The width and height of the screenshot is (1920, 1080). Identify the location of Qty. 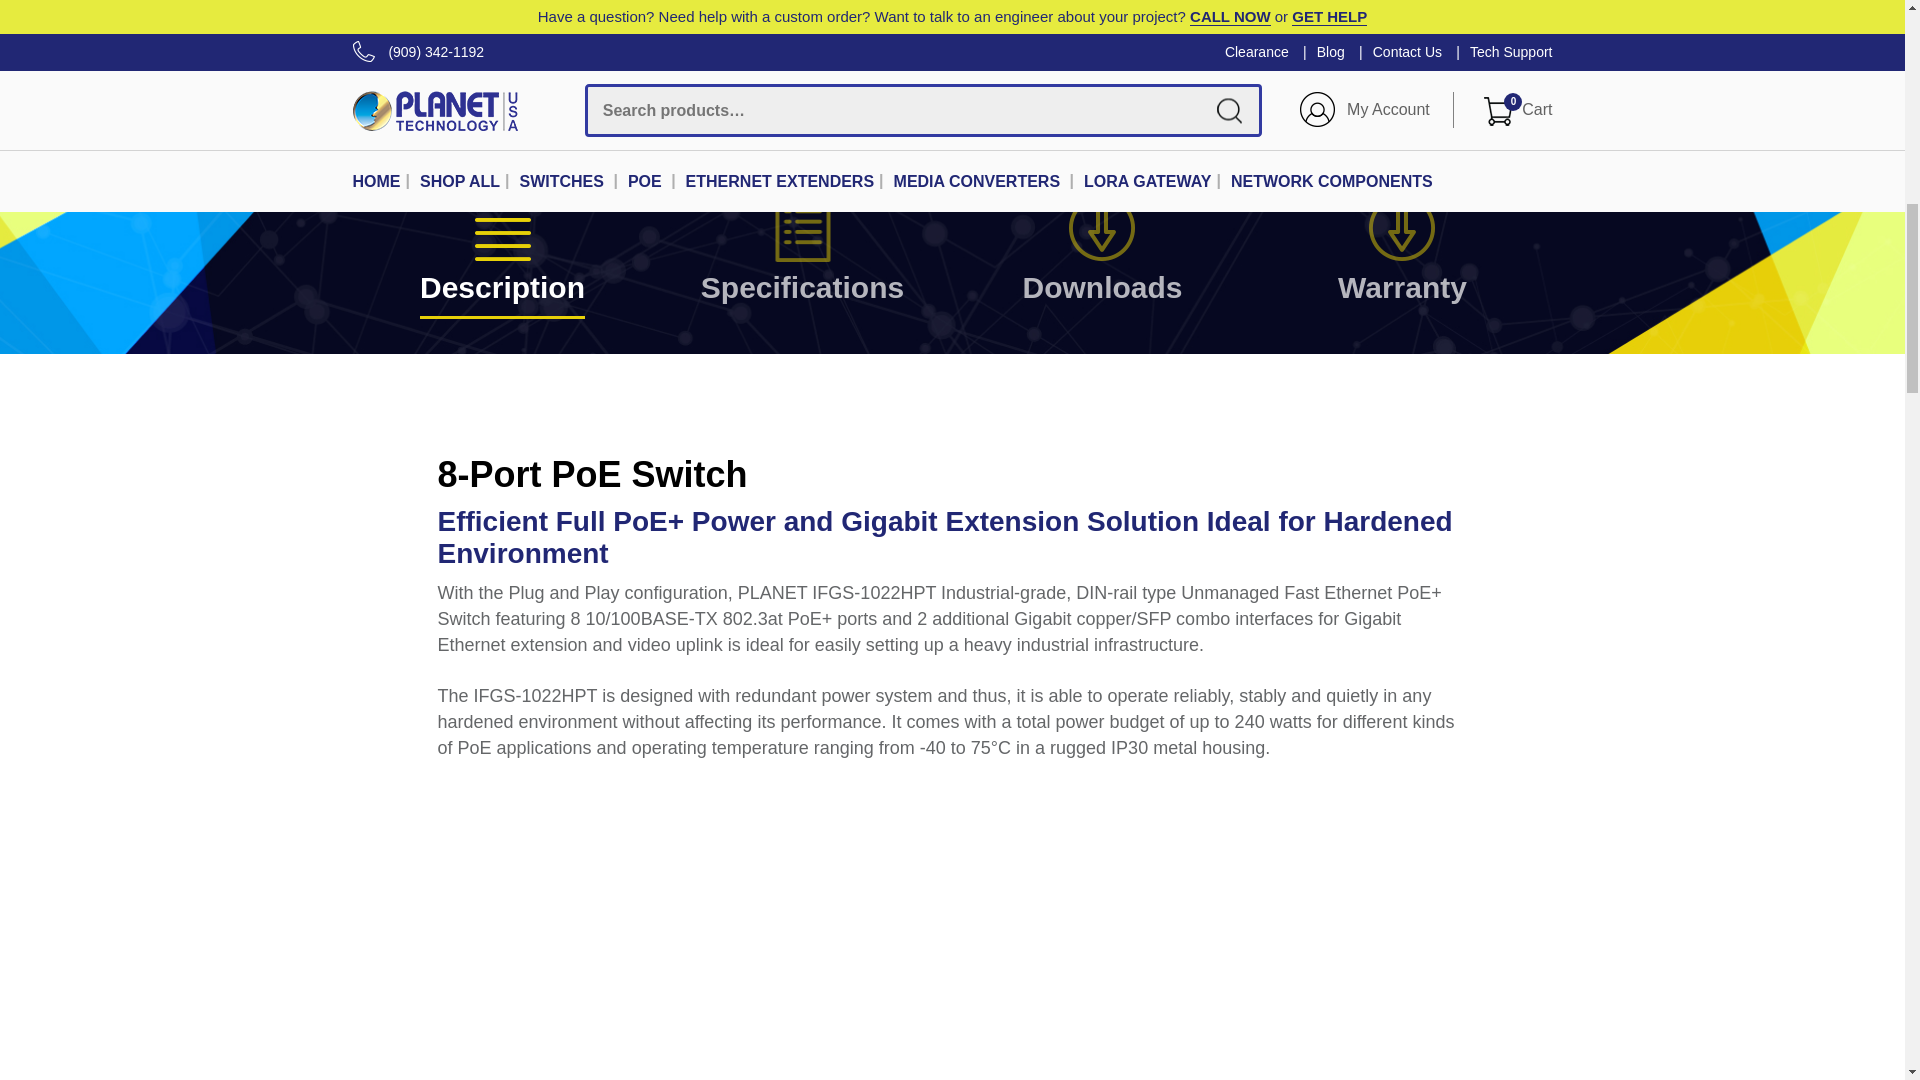
(1008, 92).